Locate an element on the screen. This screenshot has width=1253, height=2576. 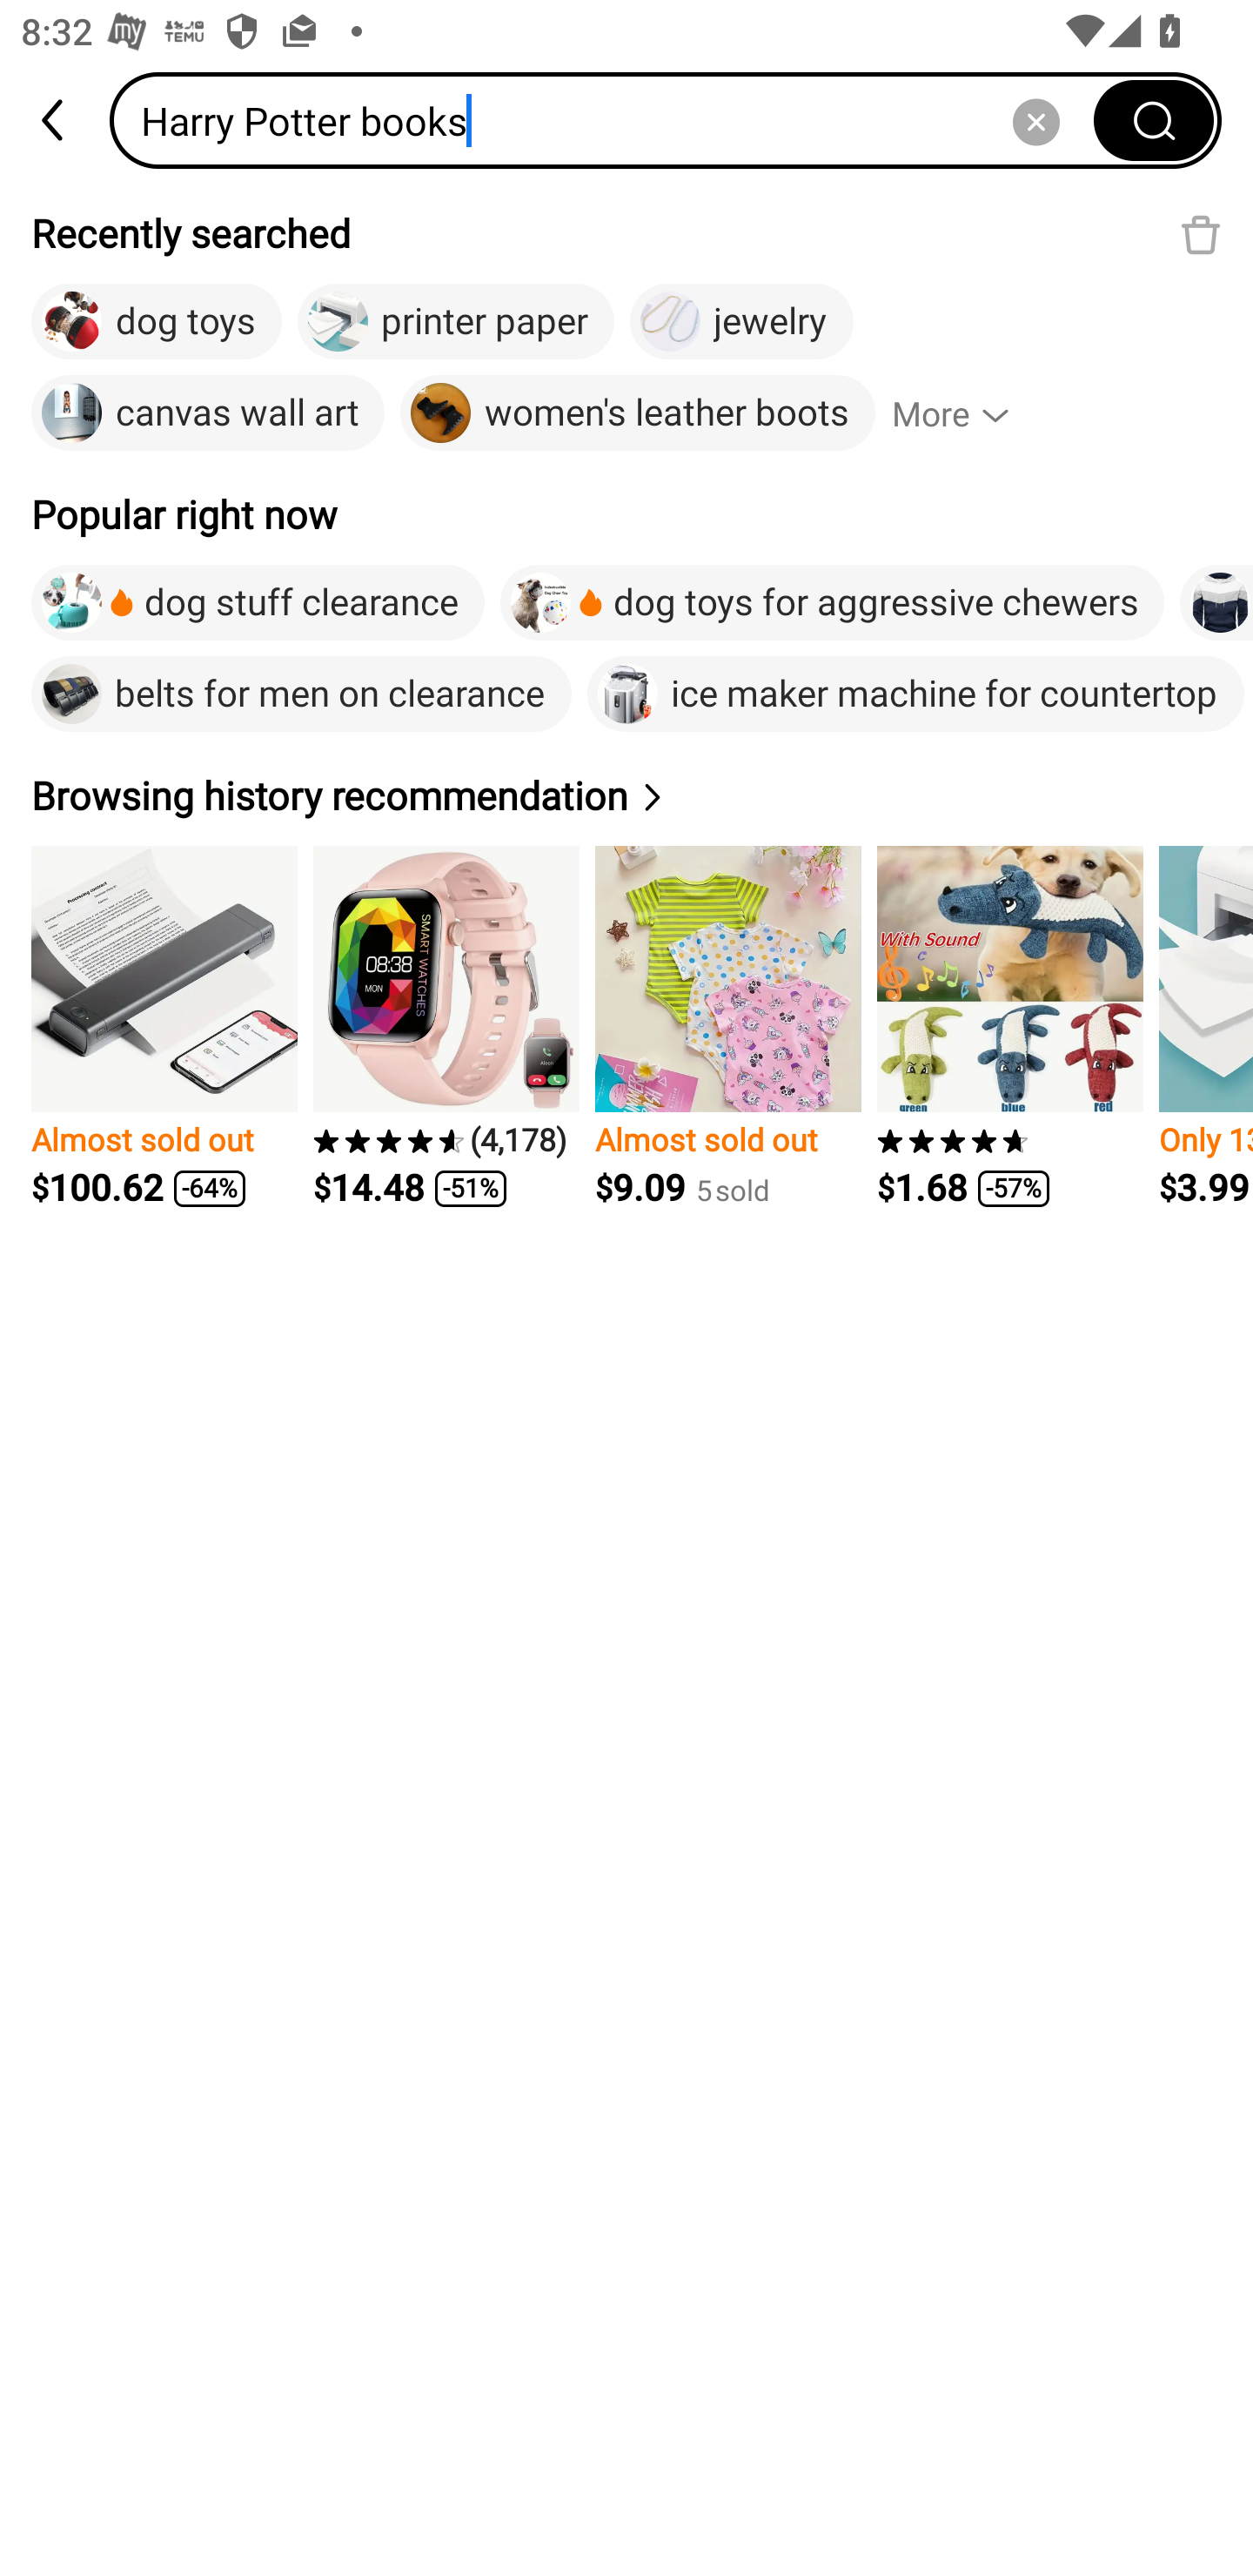
$1.68 -57% is located at coordinates (1009, 1027).